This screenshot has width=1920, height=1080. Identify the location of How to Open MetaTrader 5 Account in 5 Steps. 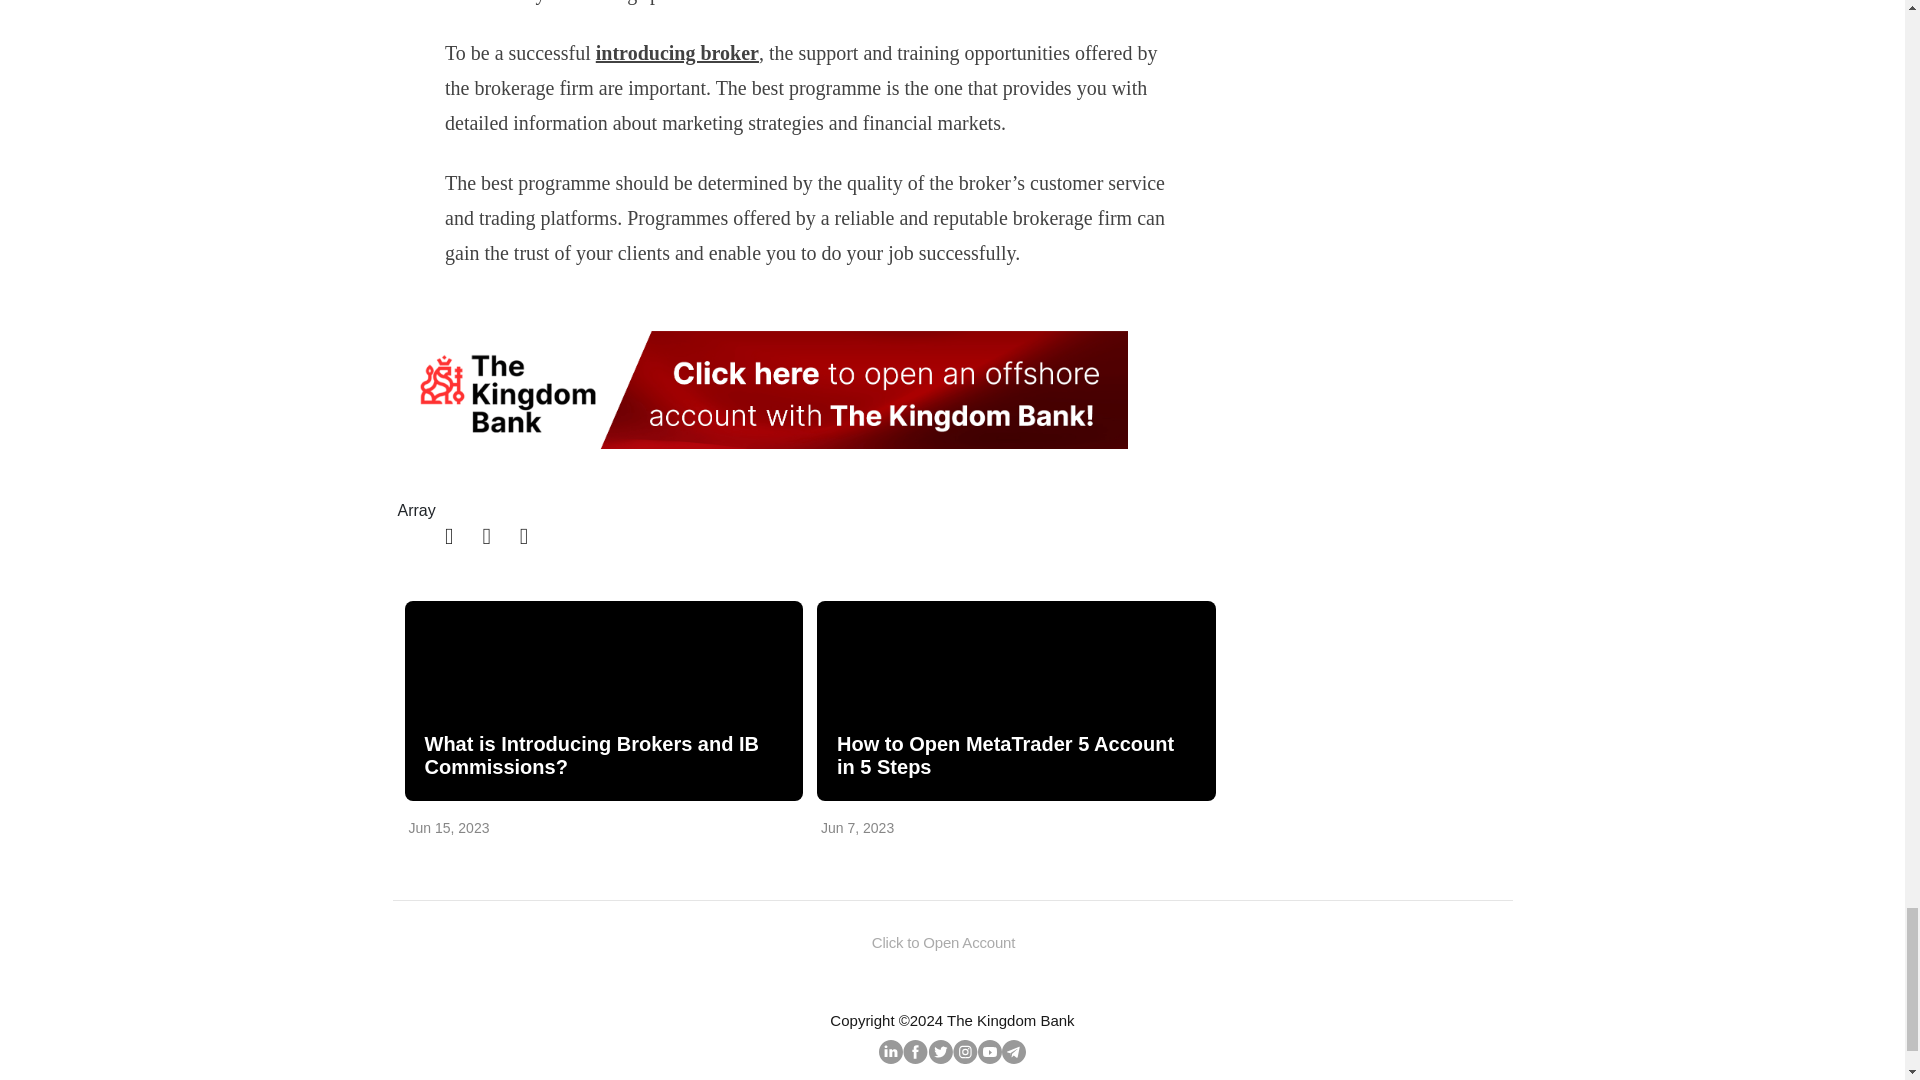
(1016, 700).